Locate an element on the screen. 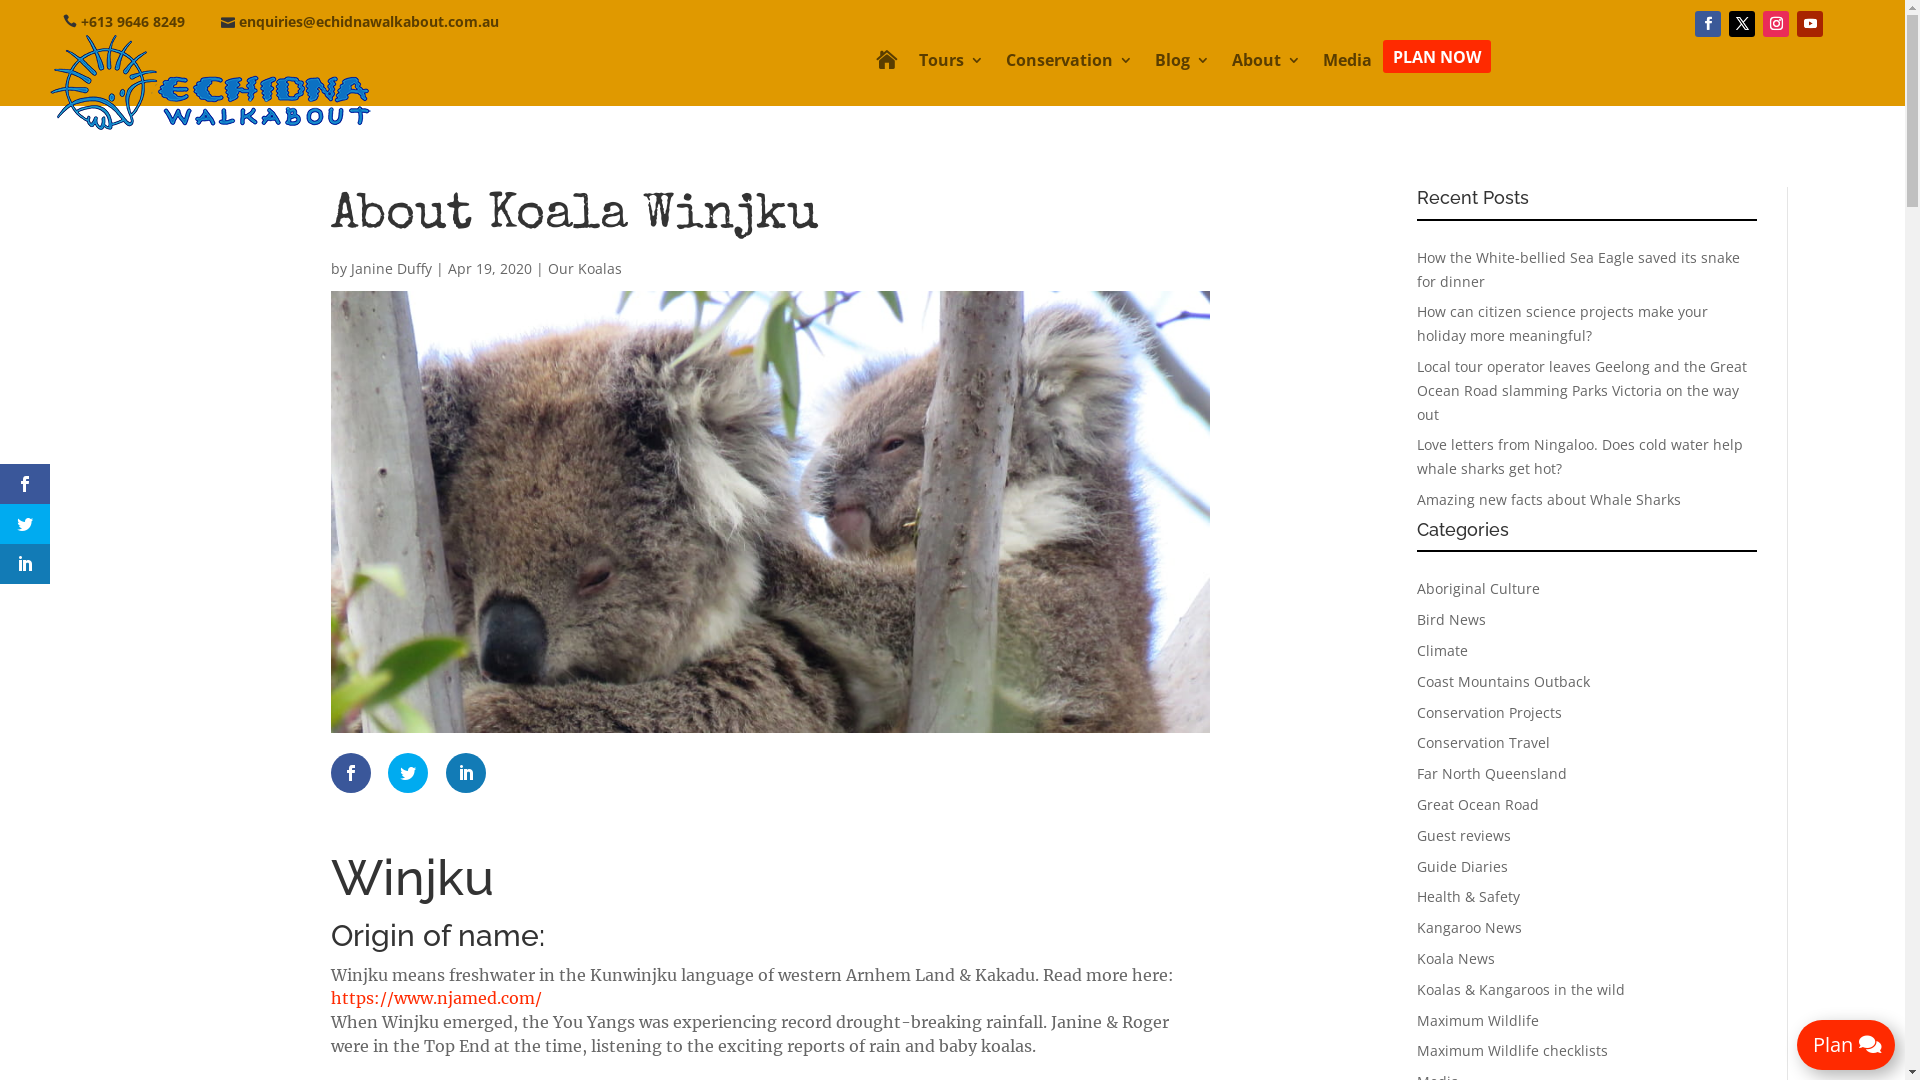  PLAN NOW is located at coordinates (1437, 56).